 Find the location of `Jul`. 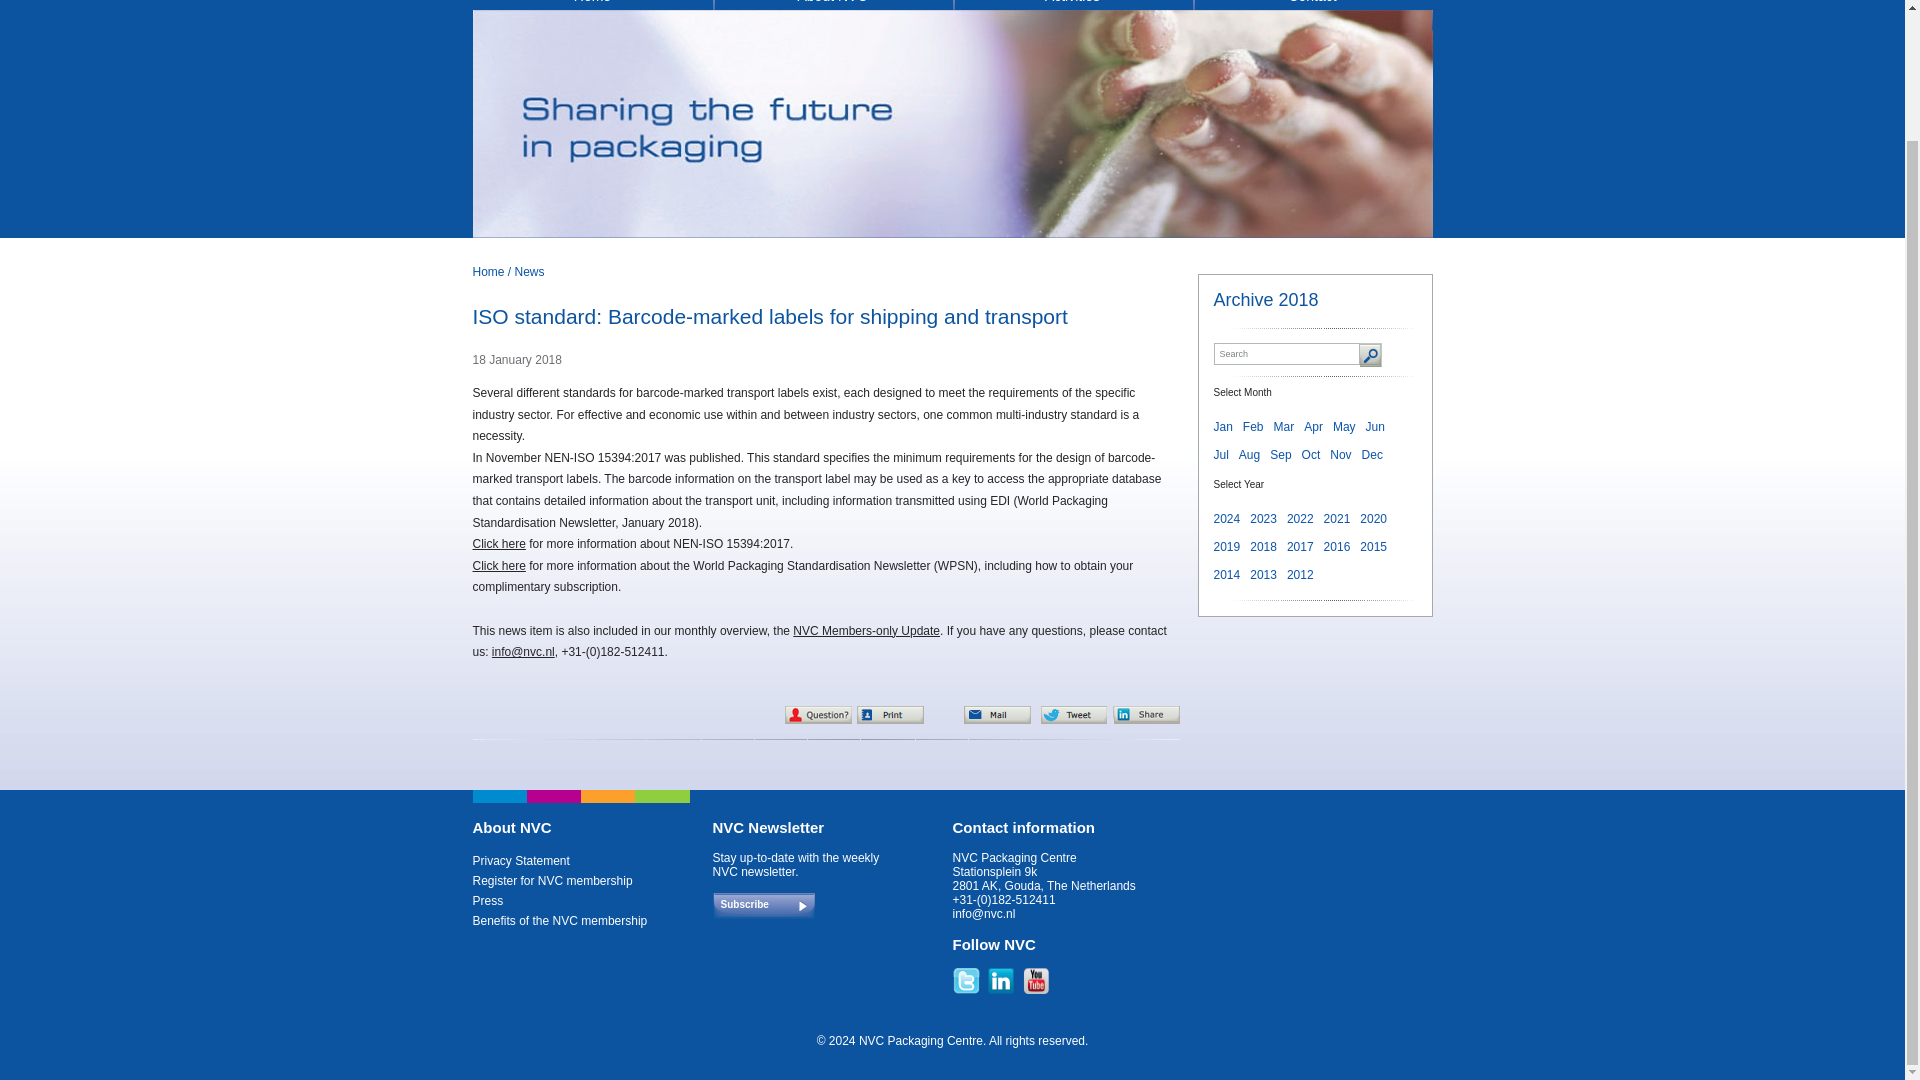

Jul is located at coordinates (1220, 455).